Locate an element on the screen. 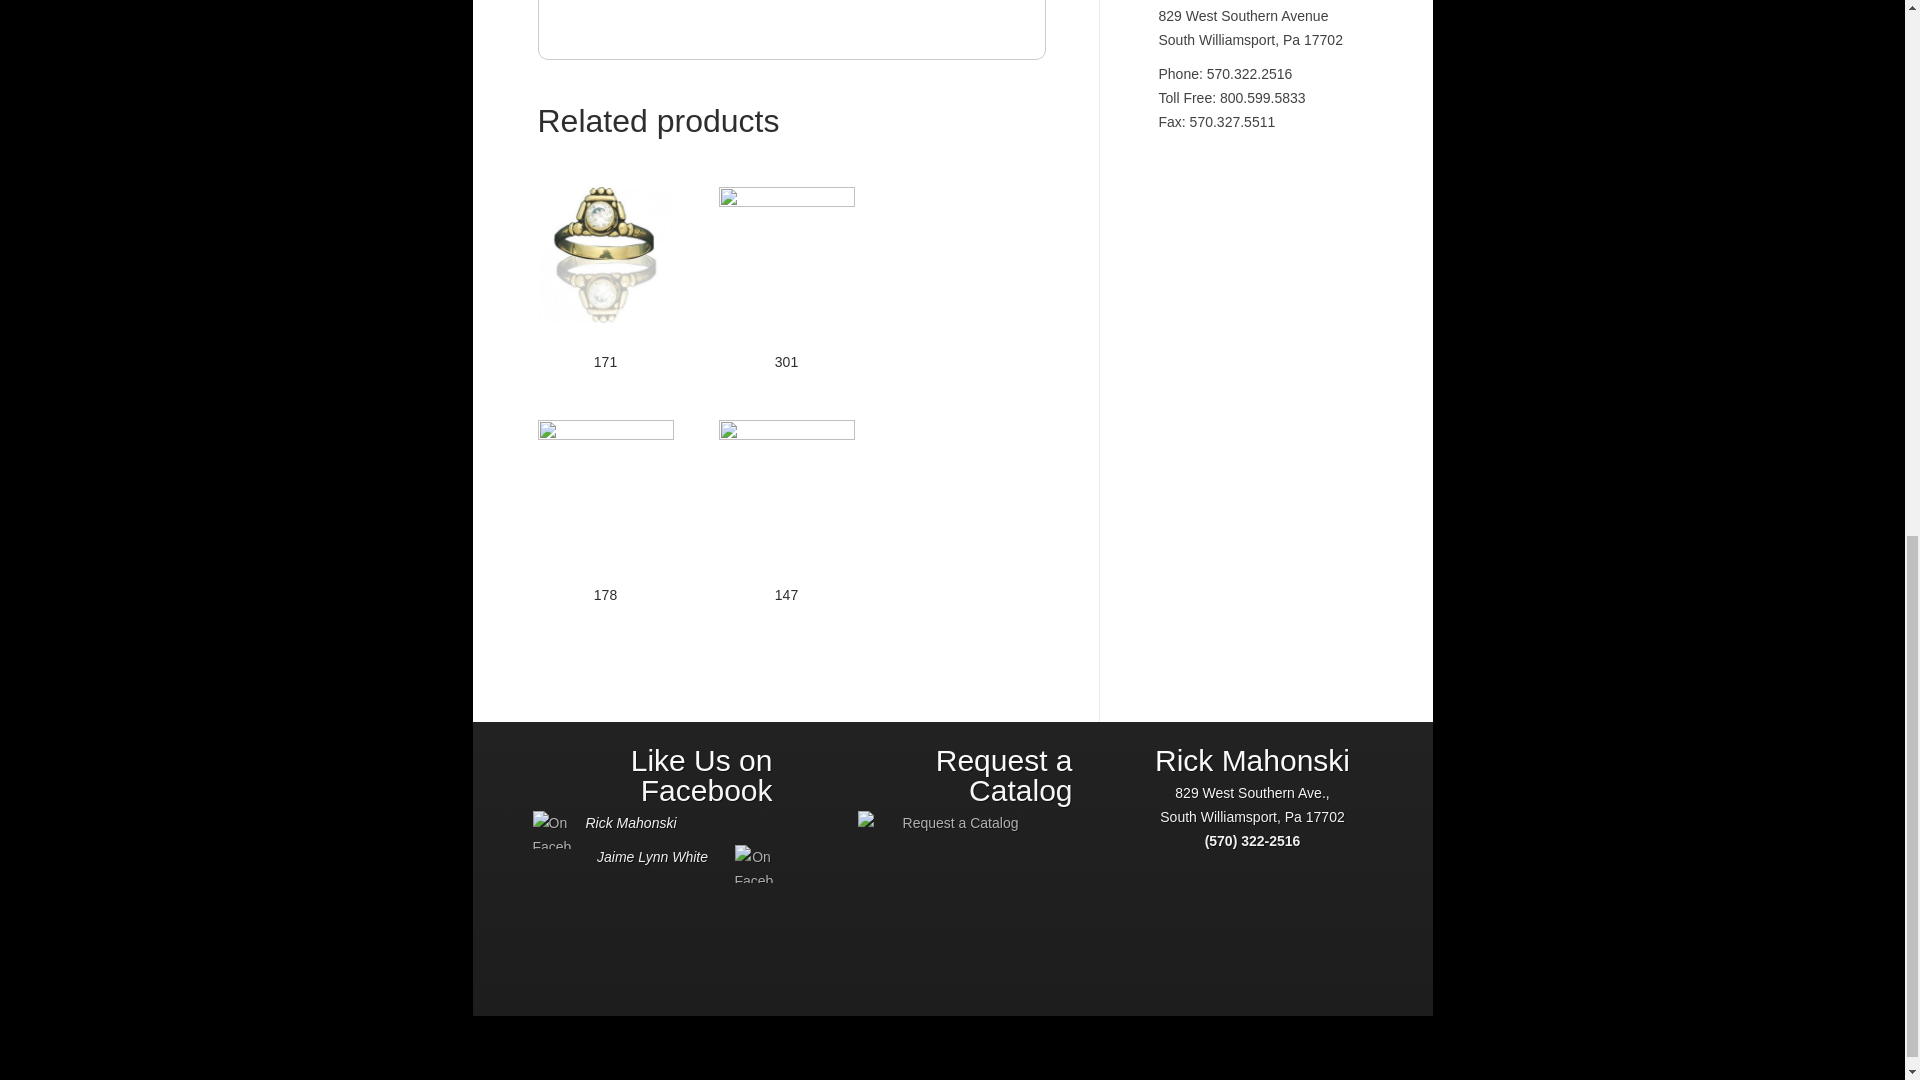 The height and width of the screenshot is (1080, 1920). Request a Catalogs is located at coordinates (951, 885).